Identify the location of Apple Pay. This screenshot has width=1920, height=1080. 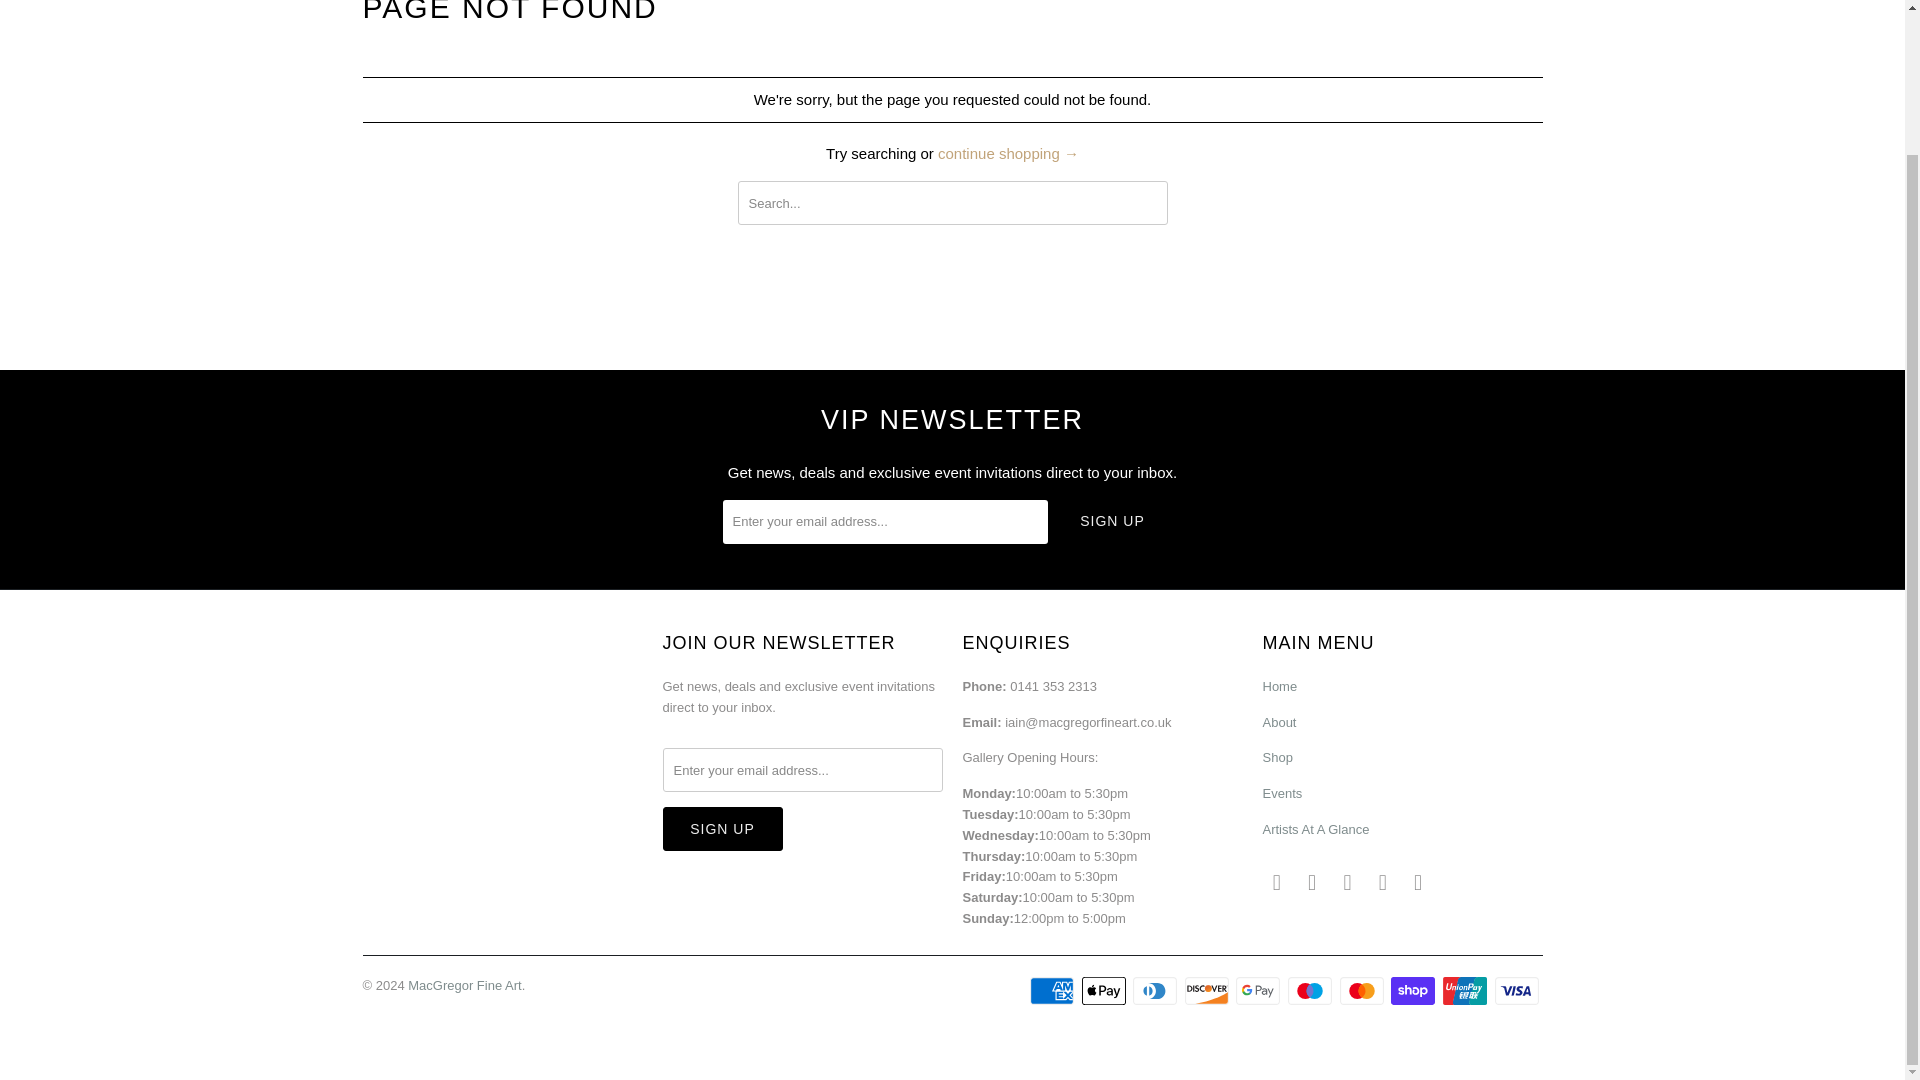
(1106, 990).